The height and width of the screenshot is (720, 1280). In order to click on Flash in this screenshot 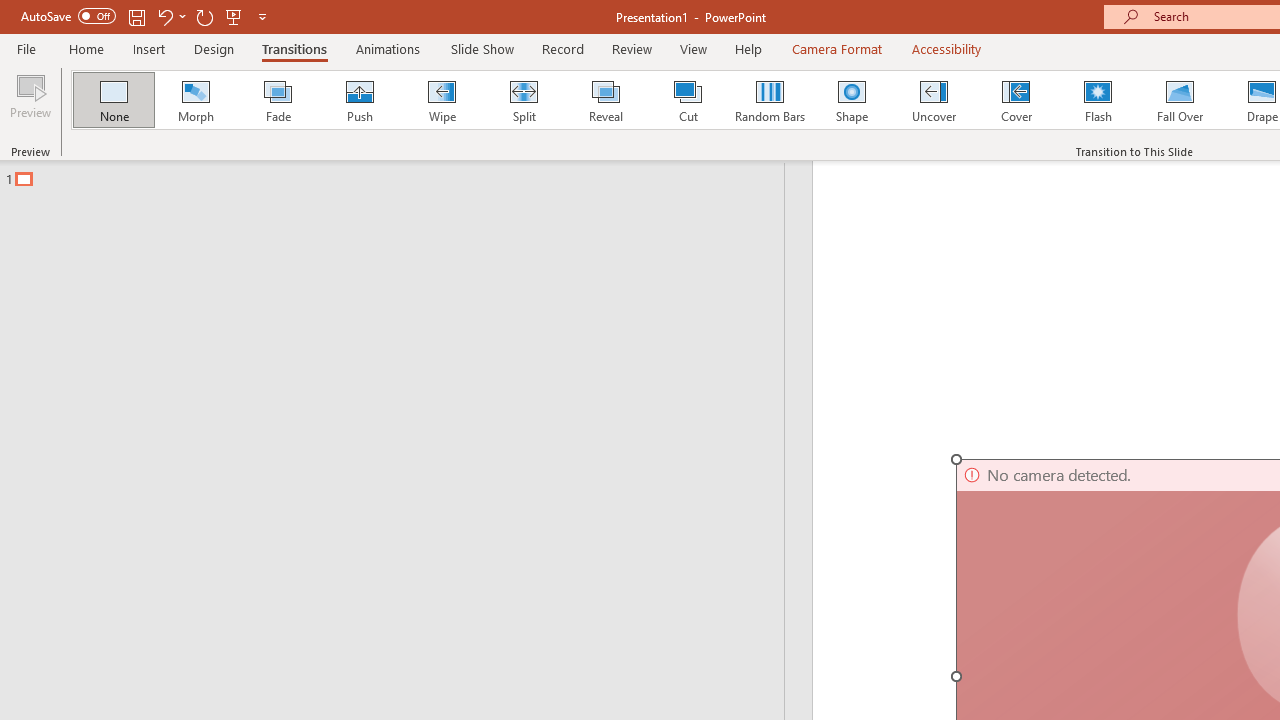, I will do `click(1098, 100)`.